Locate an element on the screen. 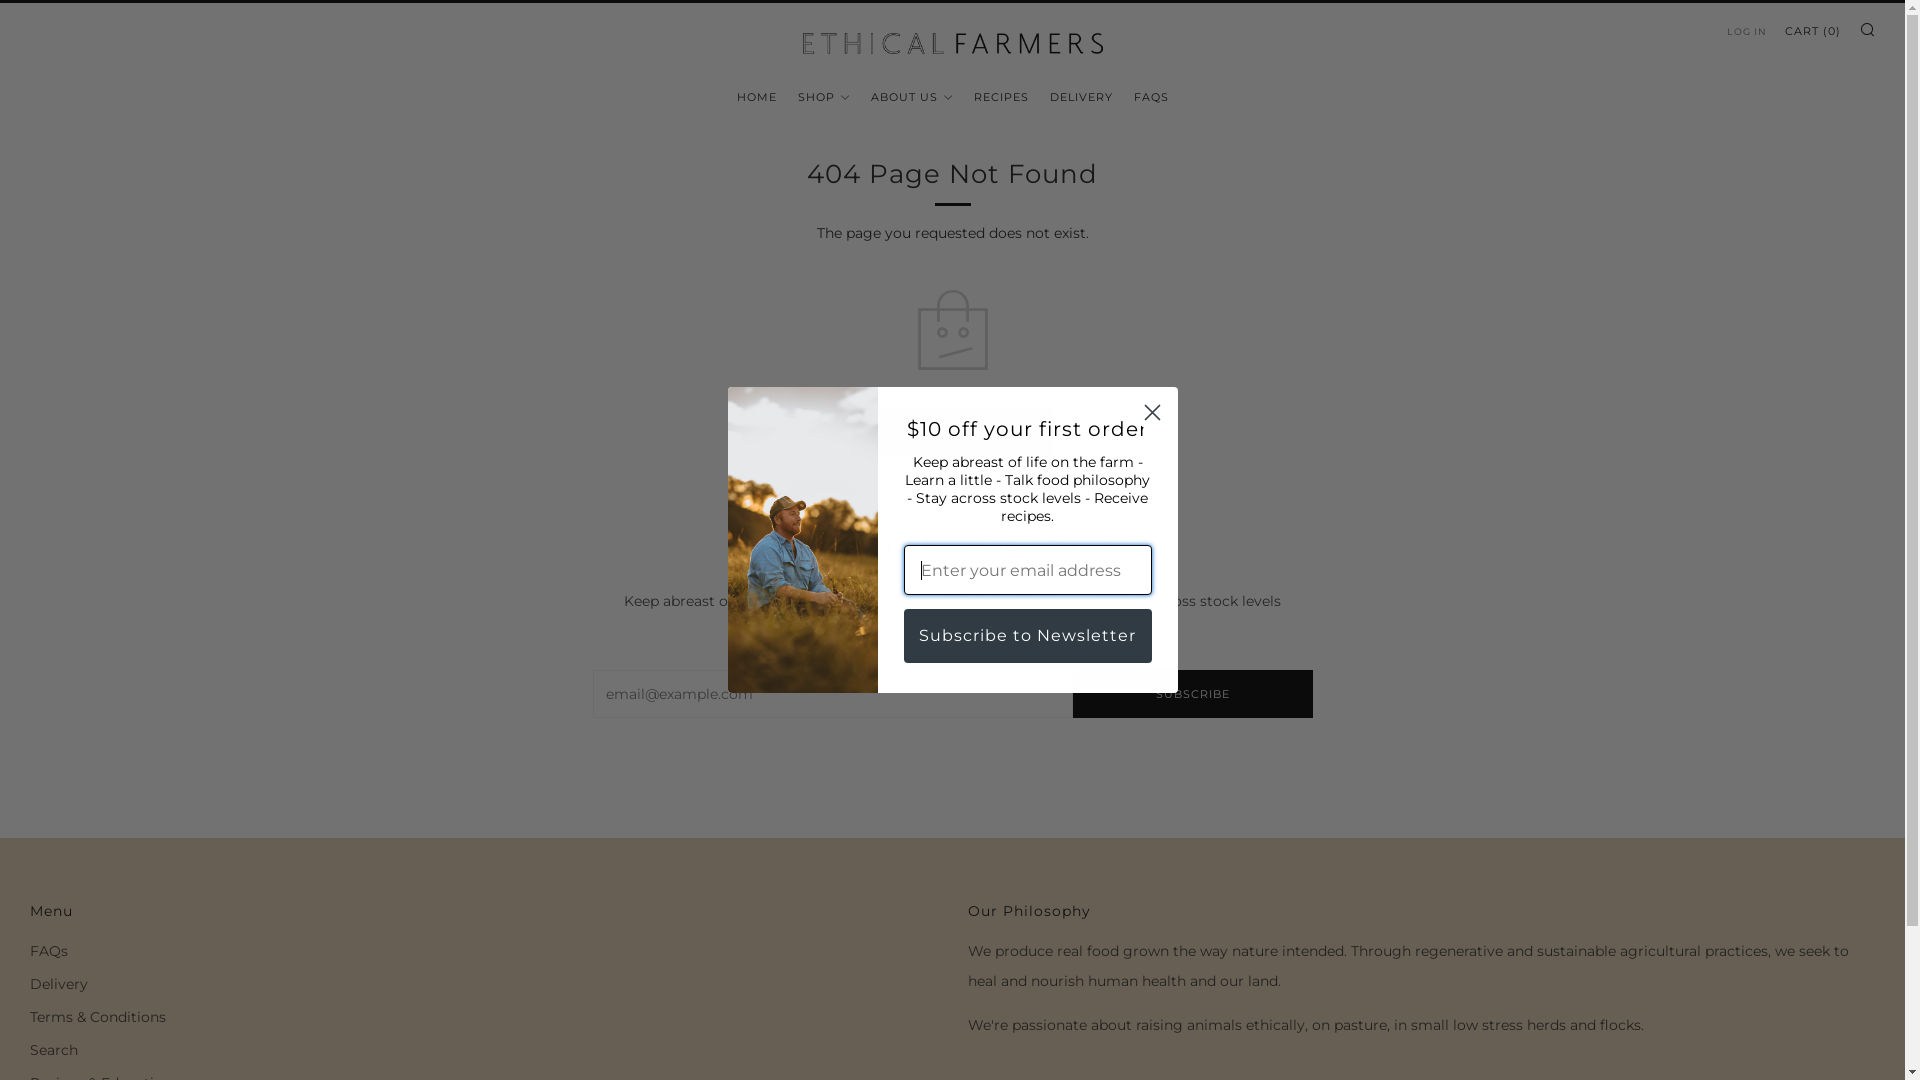  Subscribe to Newsletter is located at coordinates (1028, 636).